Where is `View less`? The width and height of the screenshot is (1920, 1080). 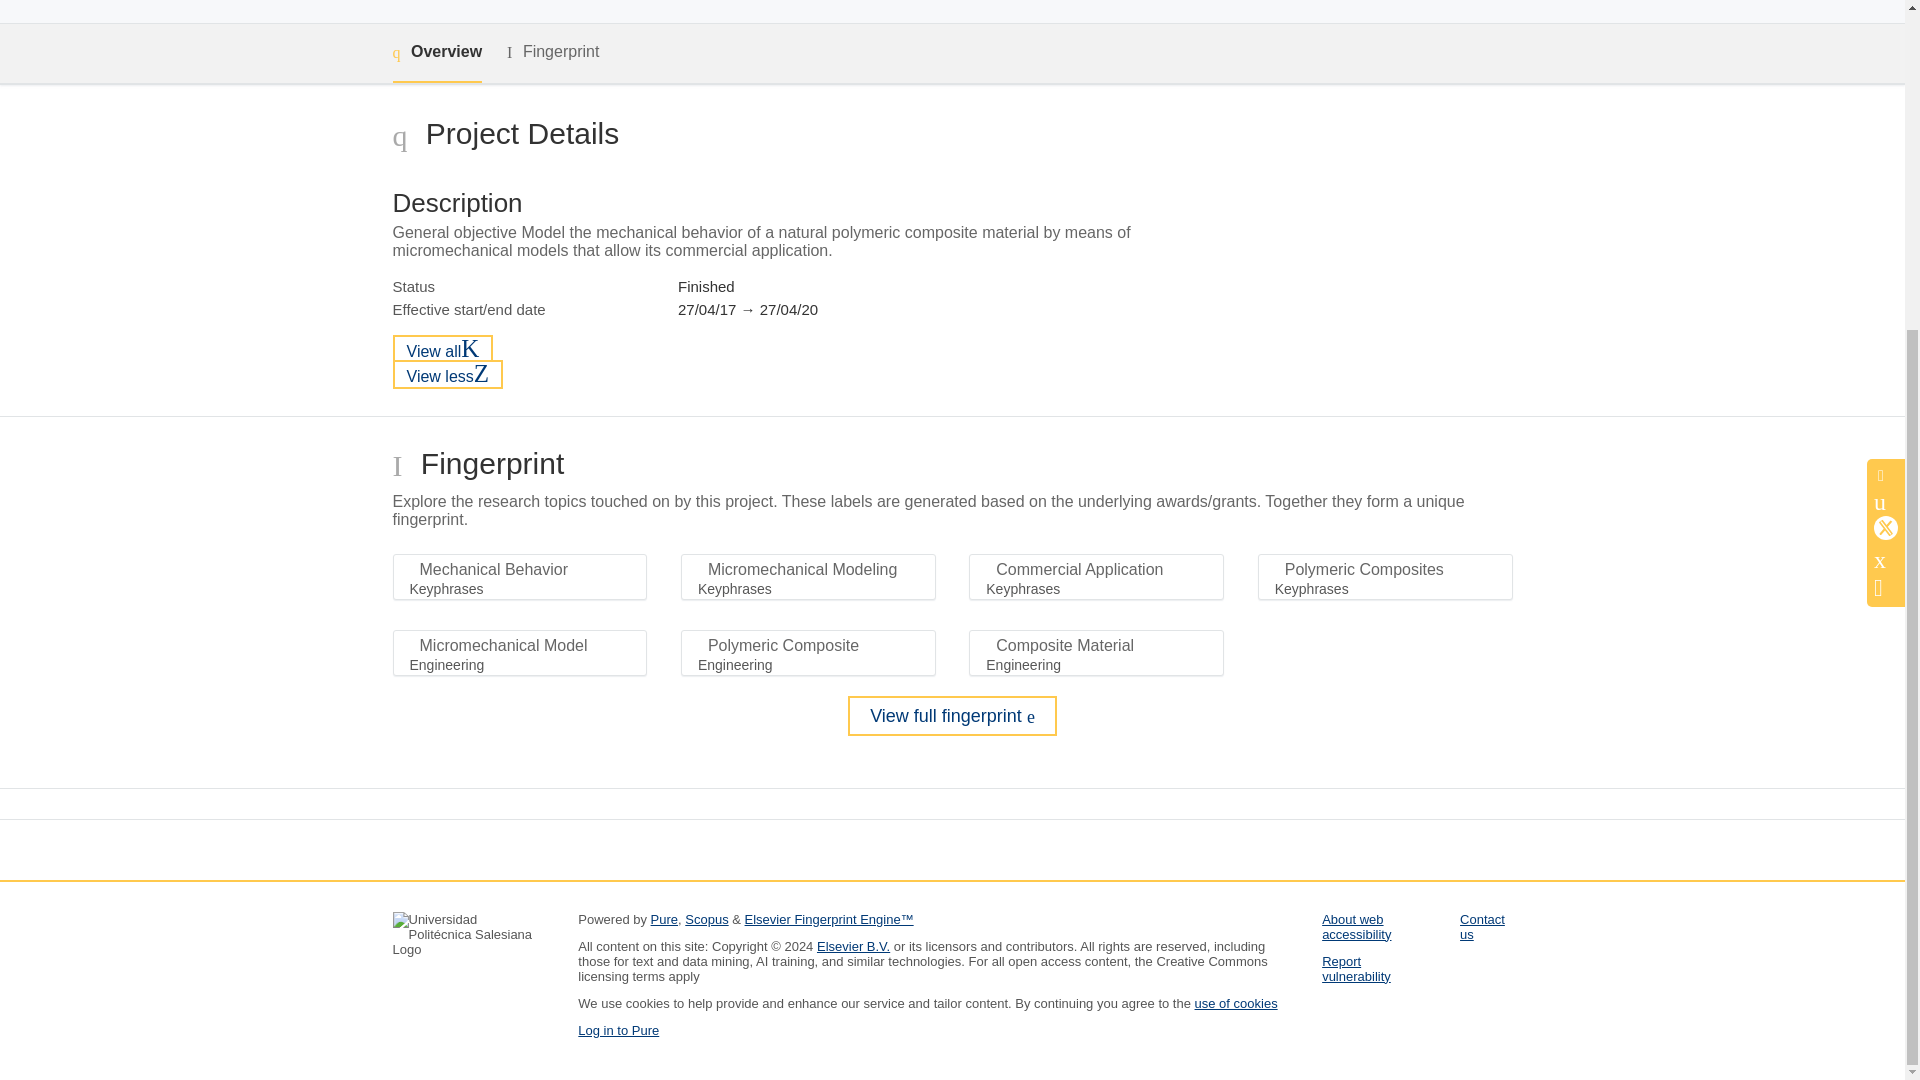 View less is located at coordinates (447, 374).